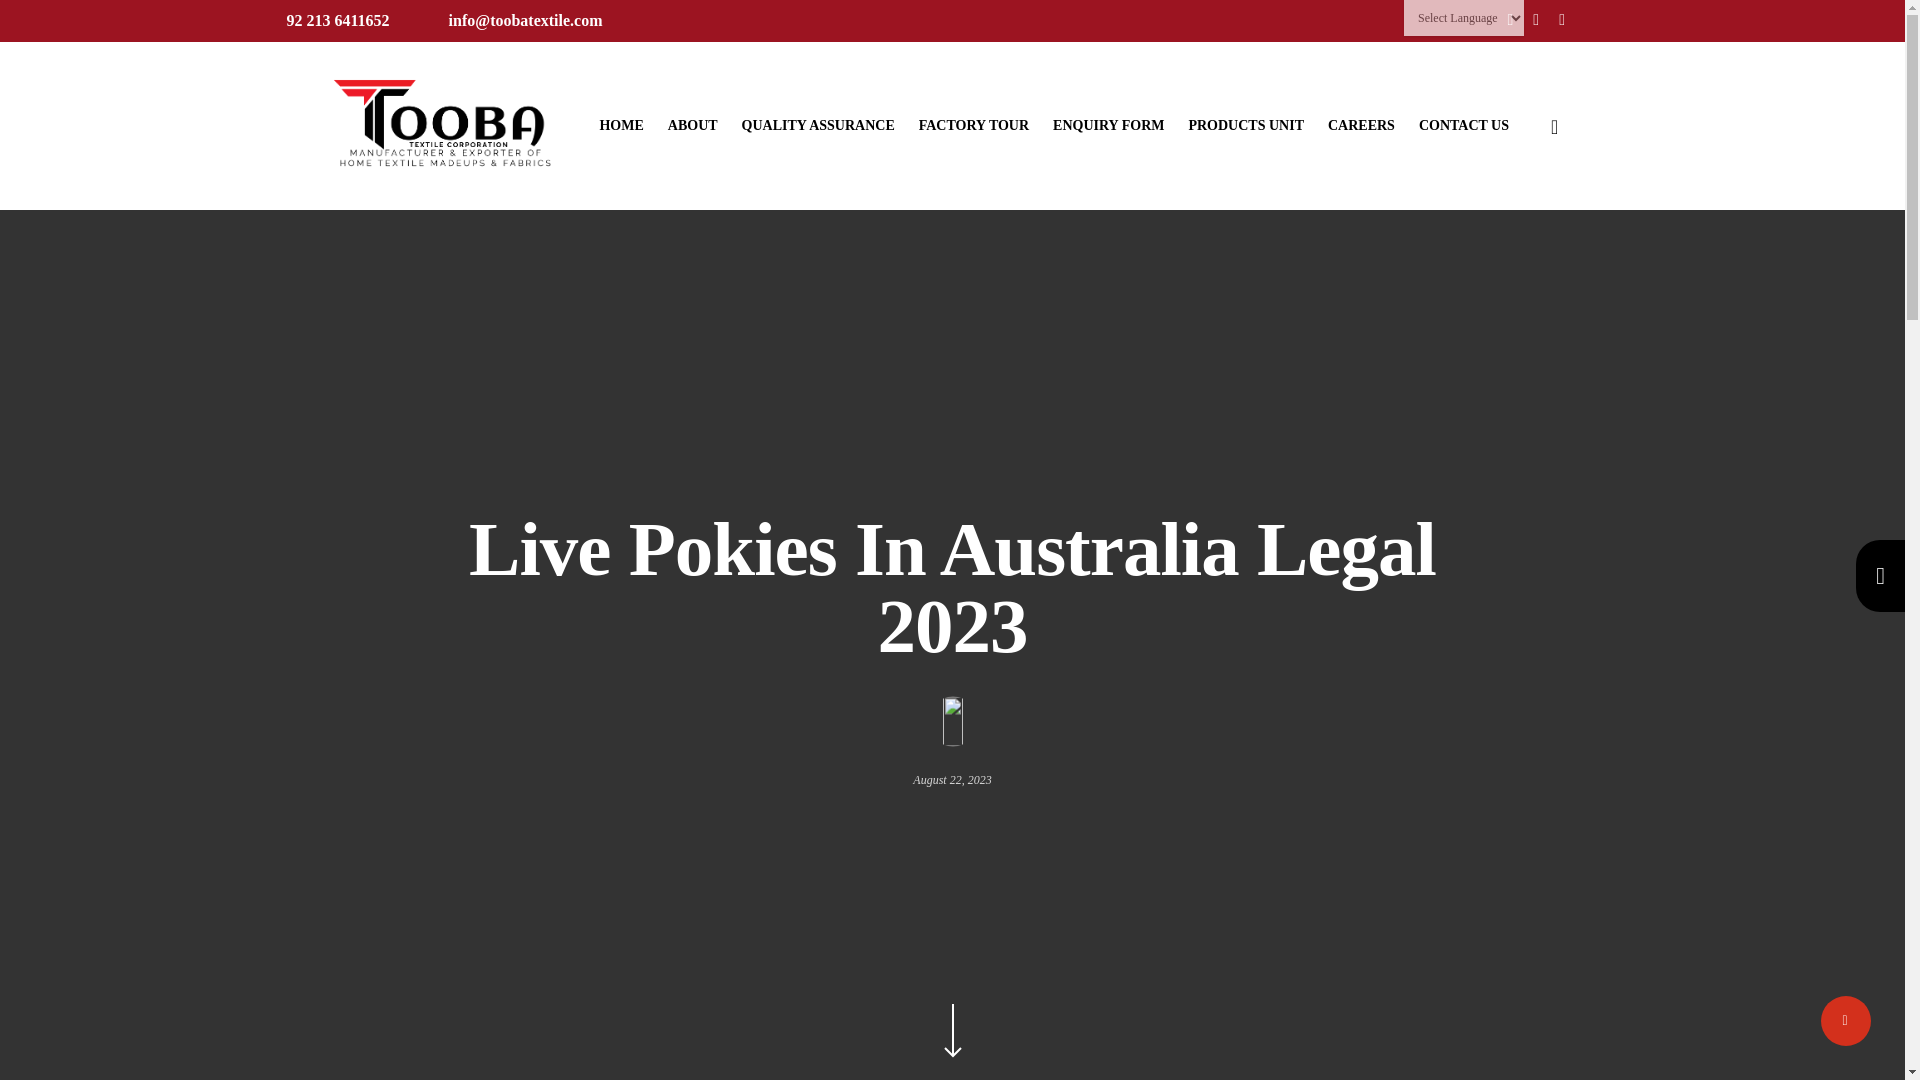 The image size is (1920, 1080). What do you see at coordinates (1464, 125) in the screenshot?
I see `CONTACT US` at bounding box center [1464, 125].